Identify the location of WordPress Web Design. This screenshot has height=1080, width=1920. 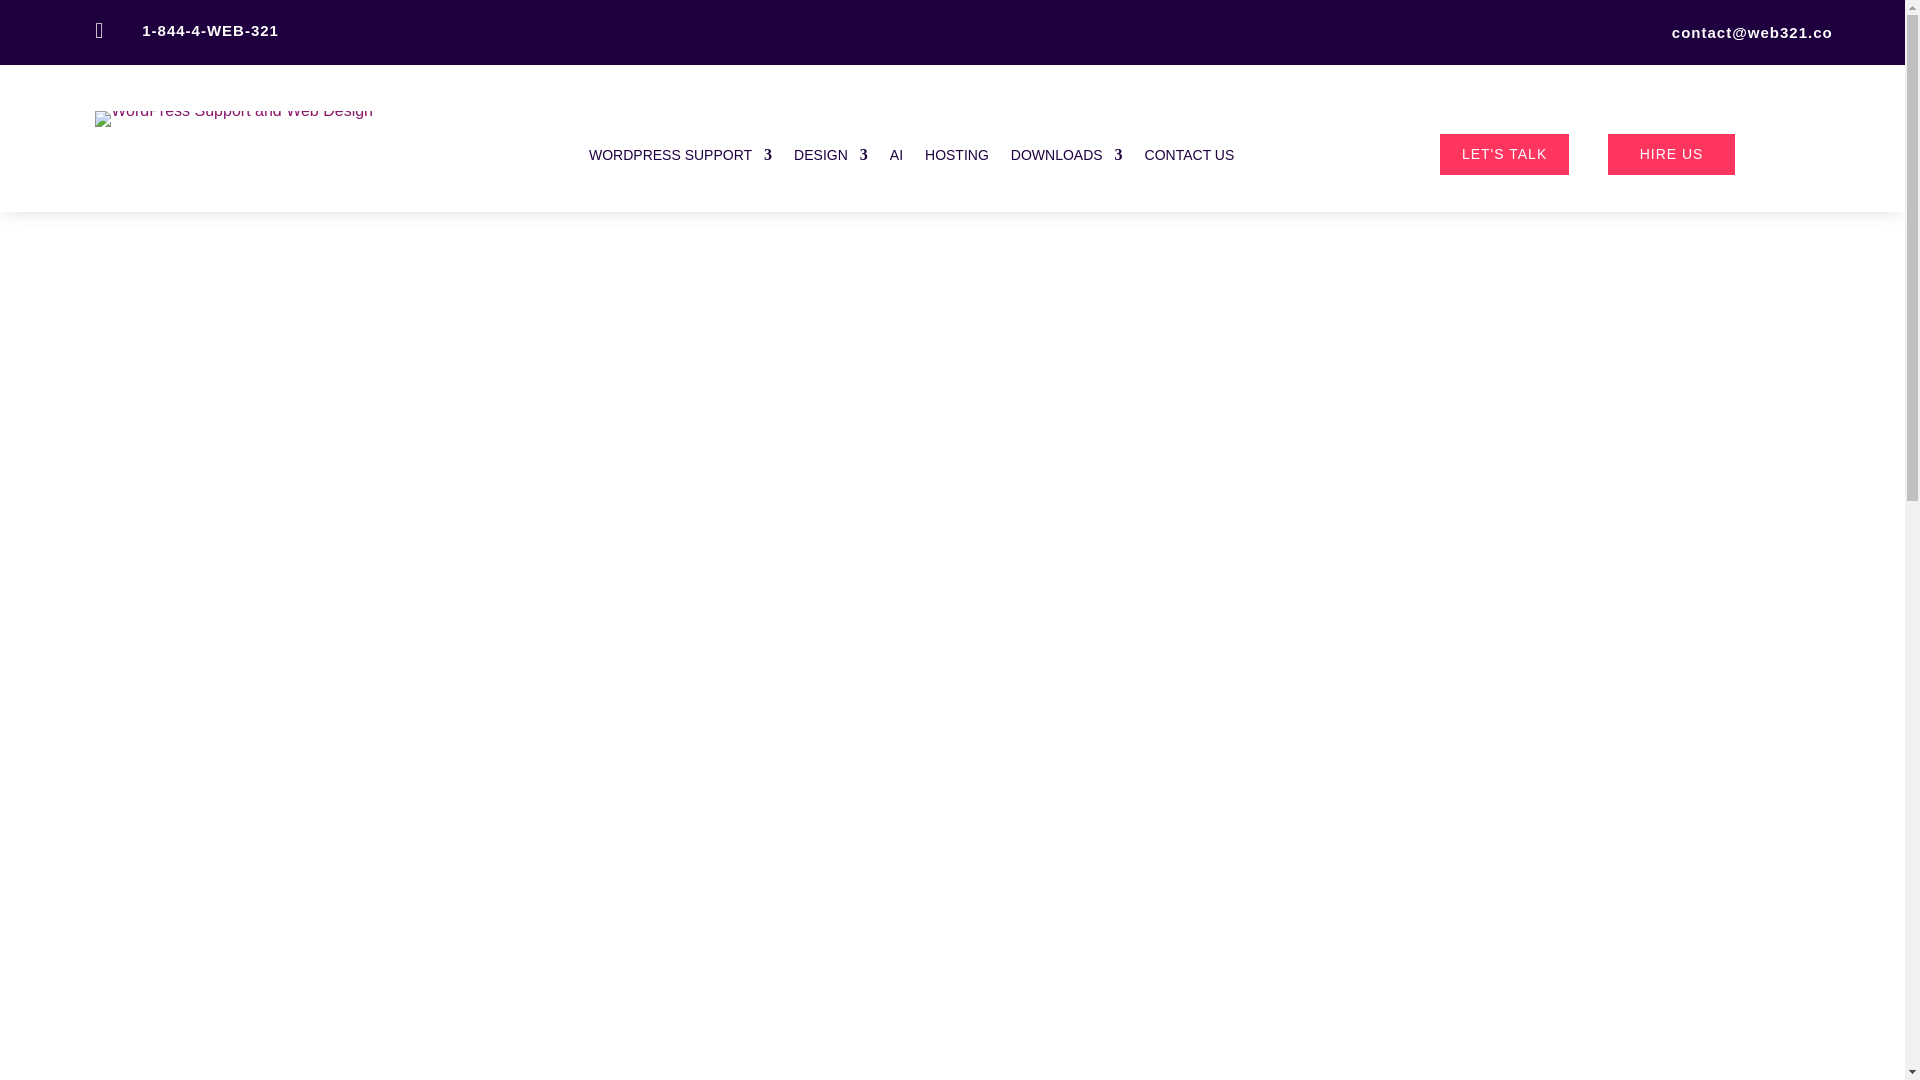
(830, 158).